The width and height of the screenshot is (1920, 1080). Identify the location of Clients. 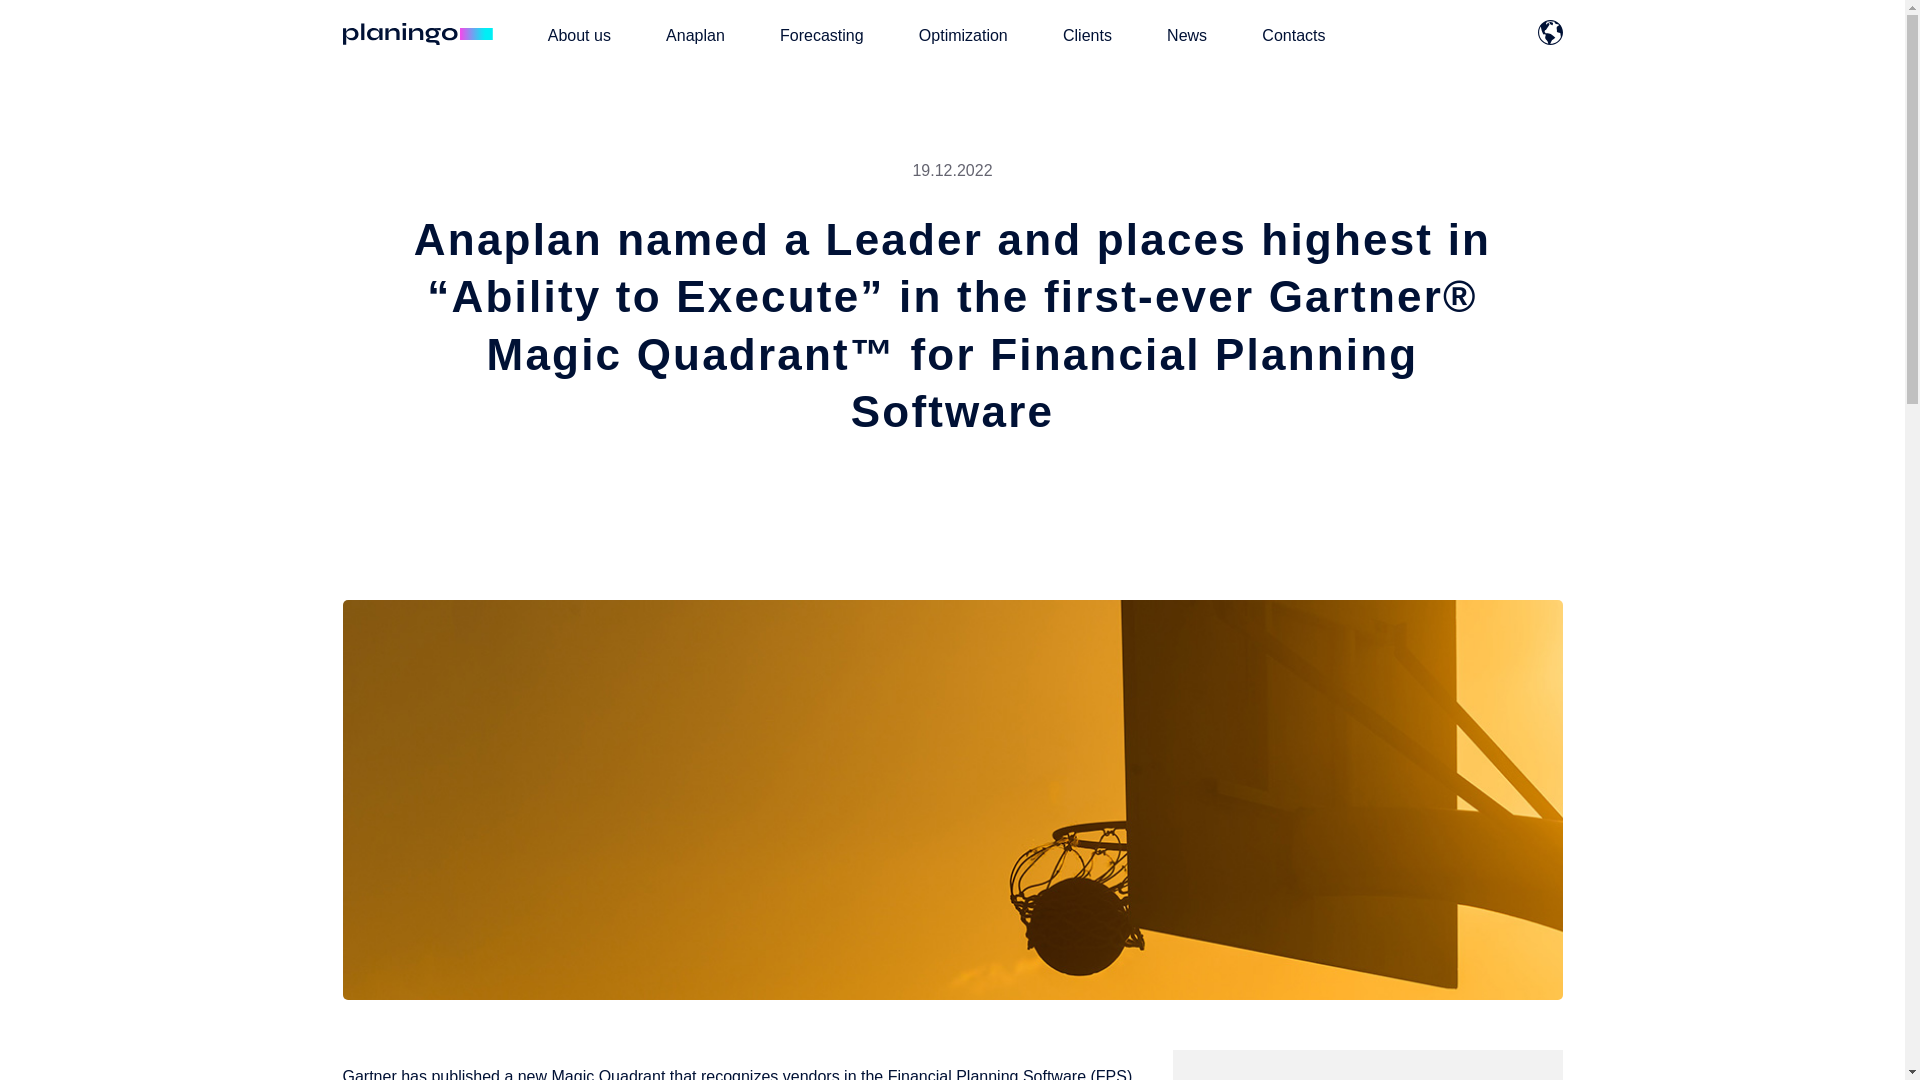
(1087, 34).